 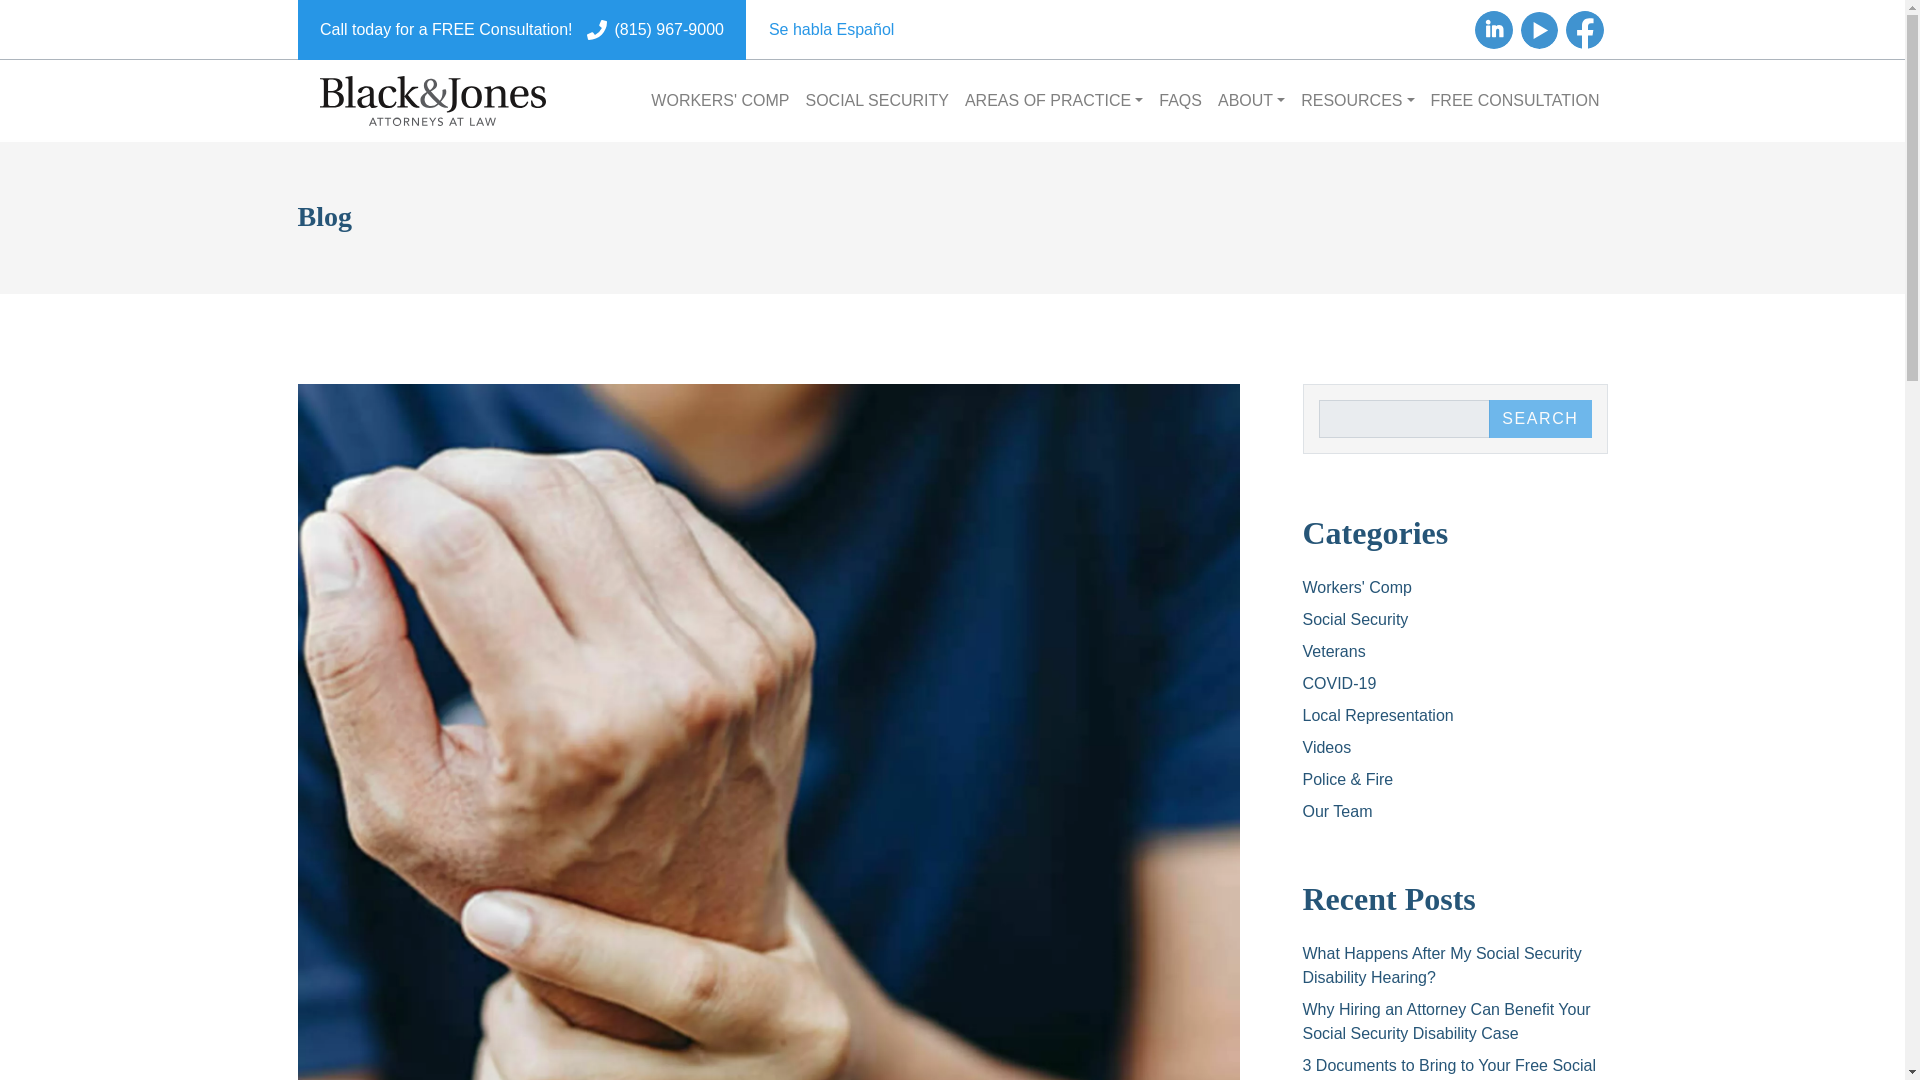 What do you see at coordinates (1540, 418) in the screenshot?
I see `SEARCH` at bounding box center [1540, 418].